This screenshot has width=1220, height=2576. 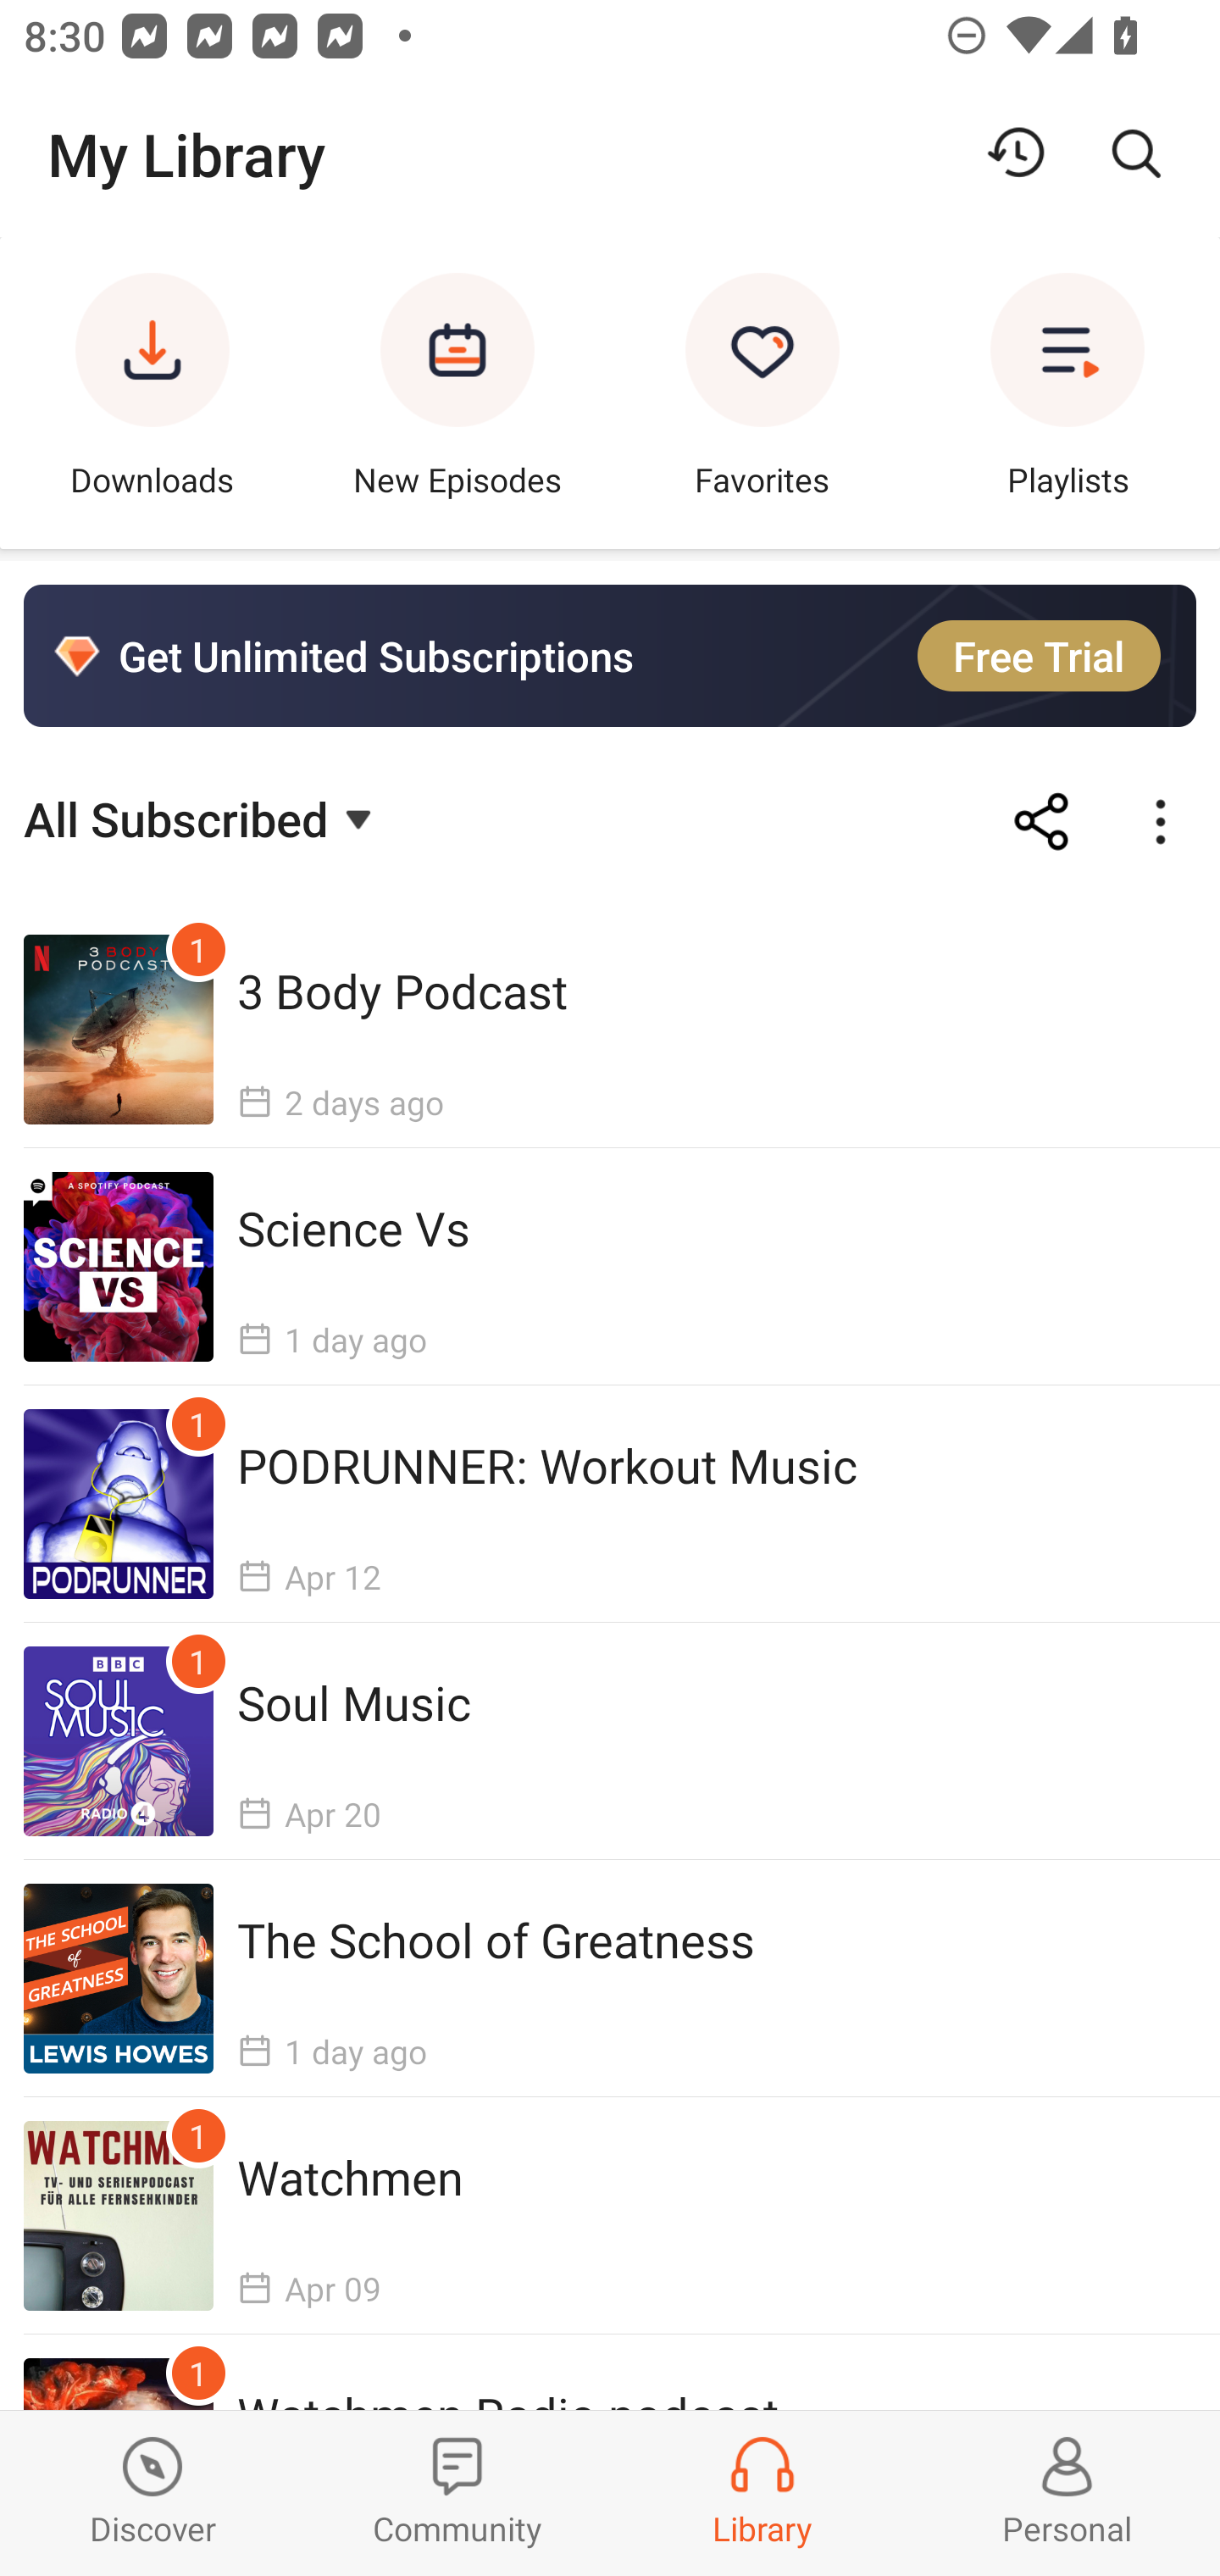 I want to click on Downloads, so click(x=152, y=392).